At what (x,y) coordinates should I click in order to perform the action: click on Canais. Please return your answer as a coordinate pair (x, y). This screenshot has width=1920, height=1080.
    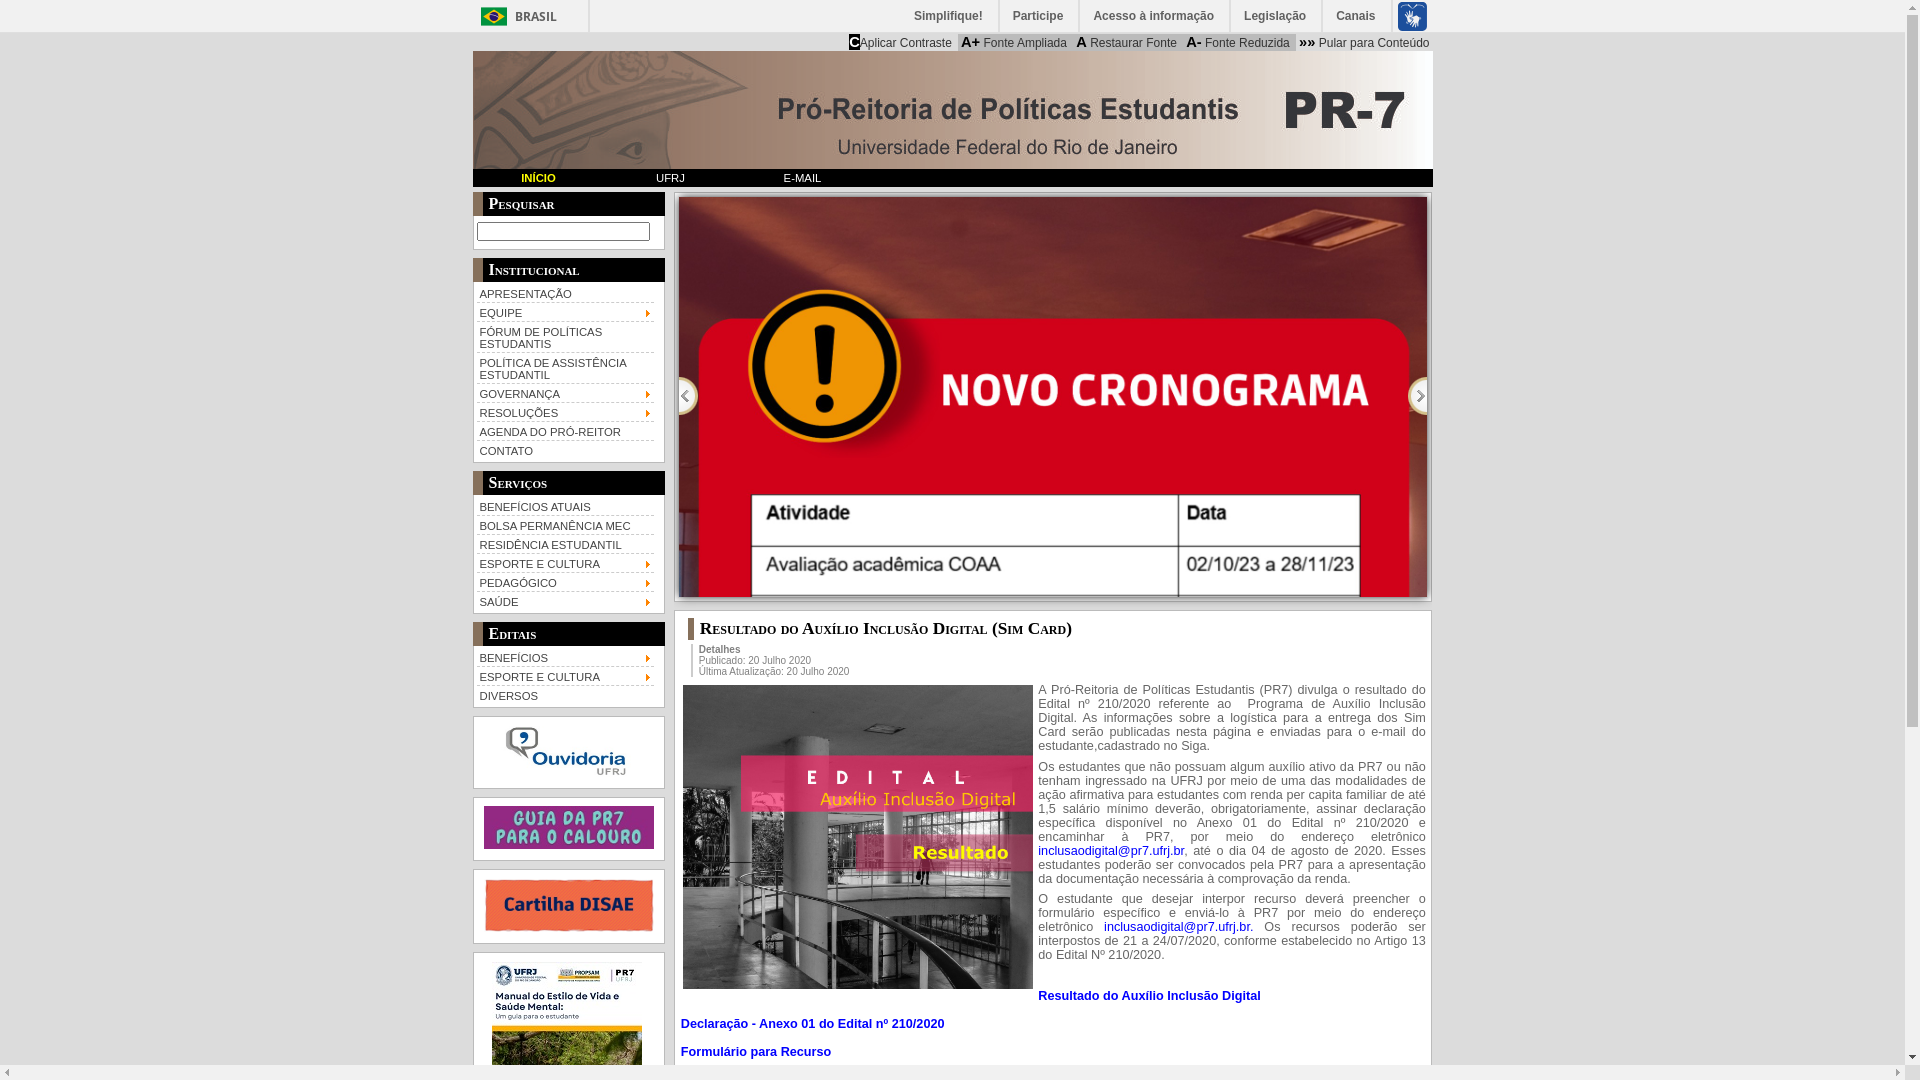
    Looking at the image, I should click on (1356, 16).